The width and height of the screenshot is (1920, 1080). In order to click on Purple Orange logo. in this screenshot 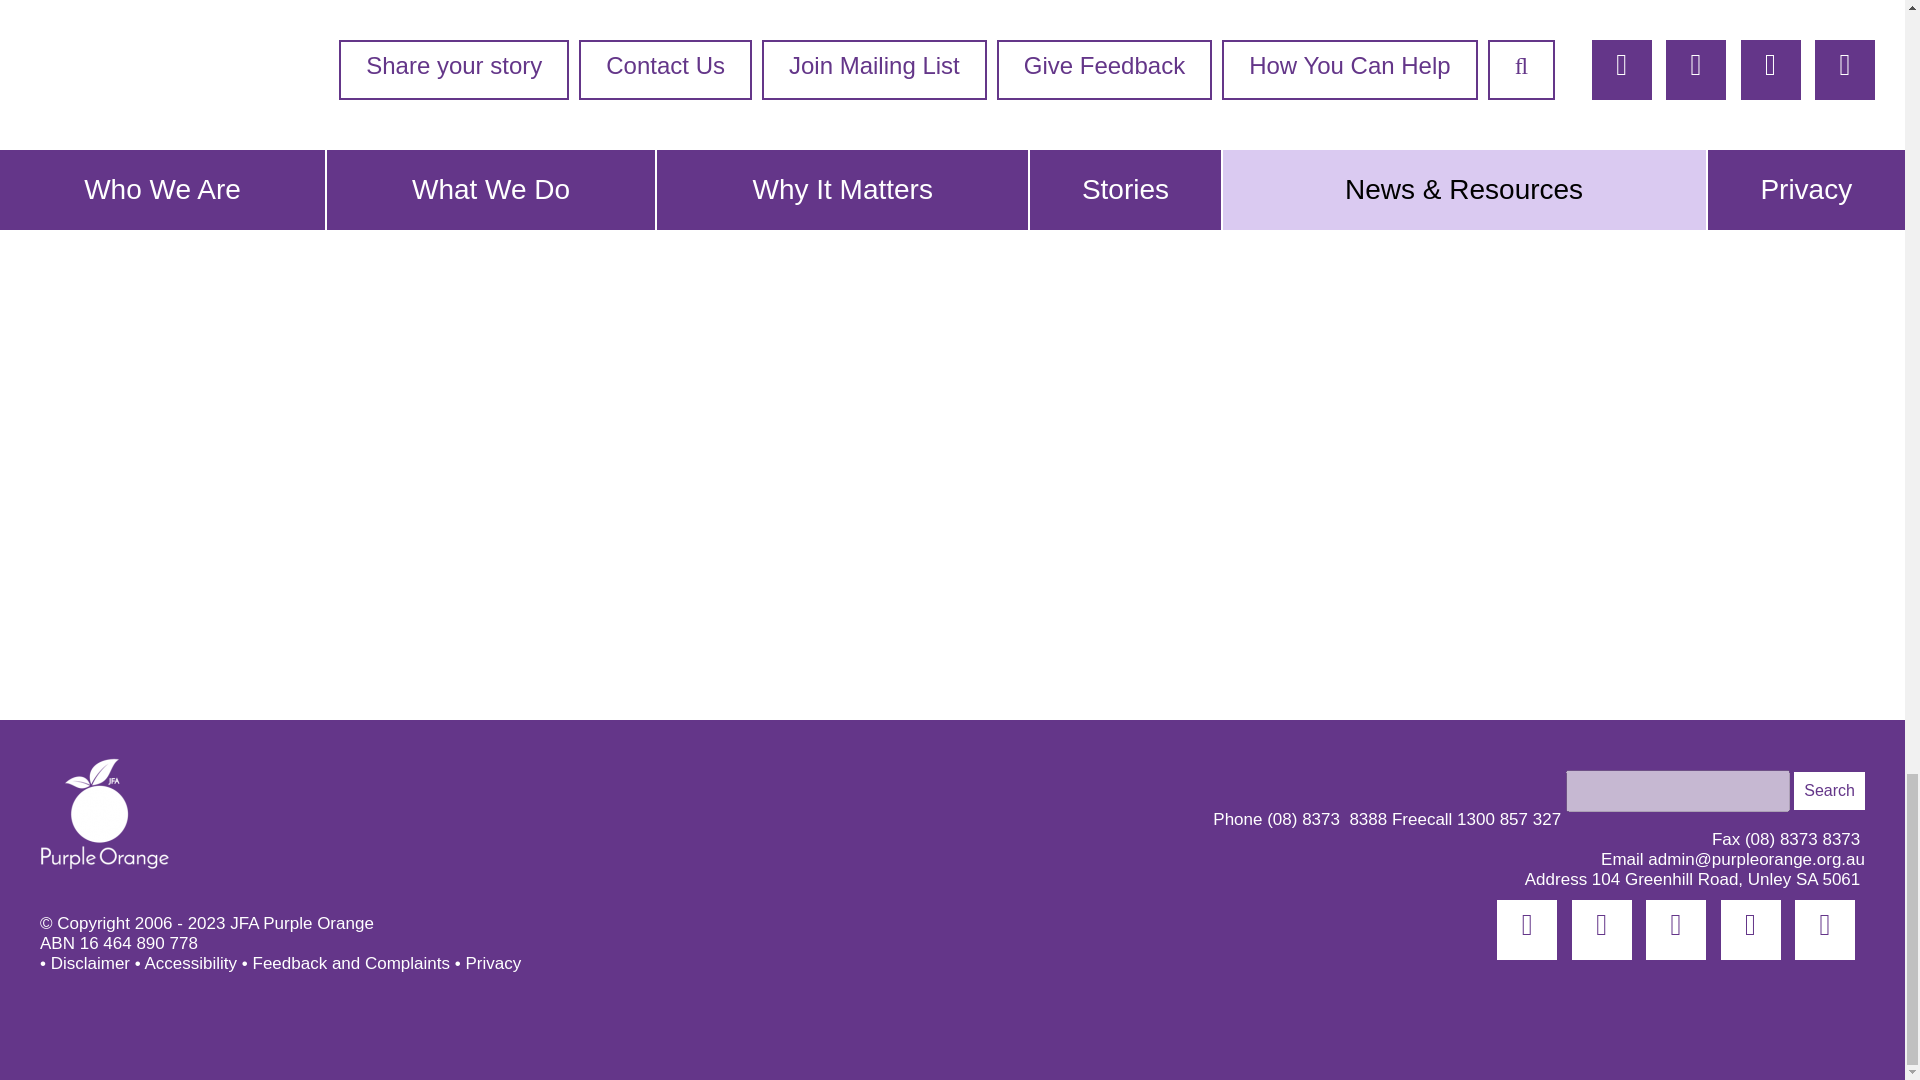, I will do `click(105, 814)`.